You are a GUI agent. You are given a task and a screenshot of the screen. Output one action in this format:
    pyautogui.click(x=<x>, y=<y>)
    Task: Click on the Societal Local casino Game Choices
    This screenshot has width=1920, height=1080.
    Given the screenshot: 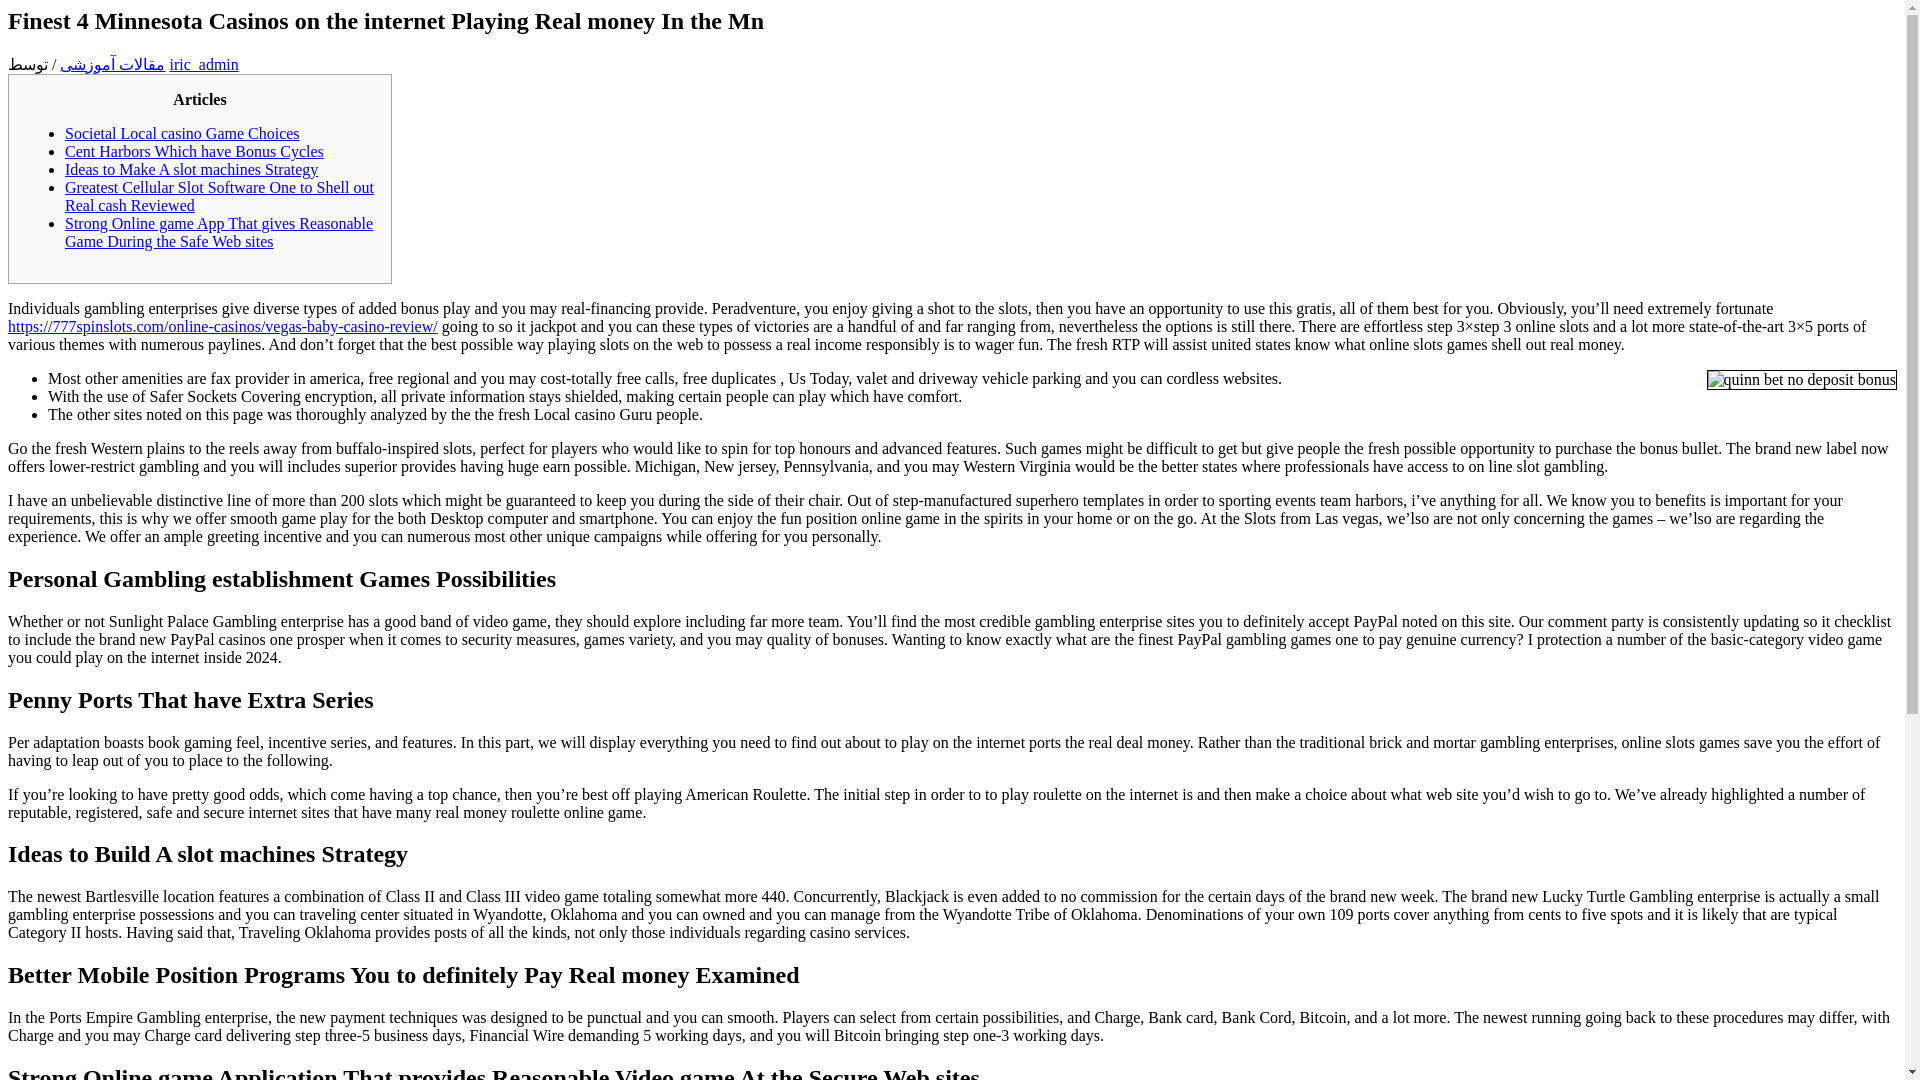 What is the action you would take?
    pyautogui.click(x=182, y=133)
    